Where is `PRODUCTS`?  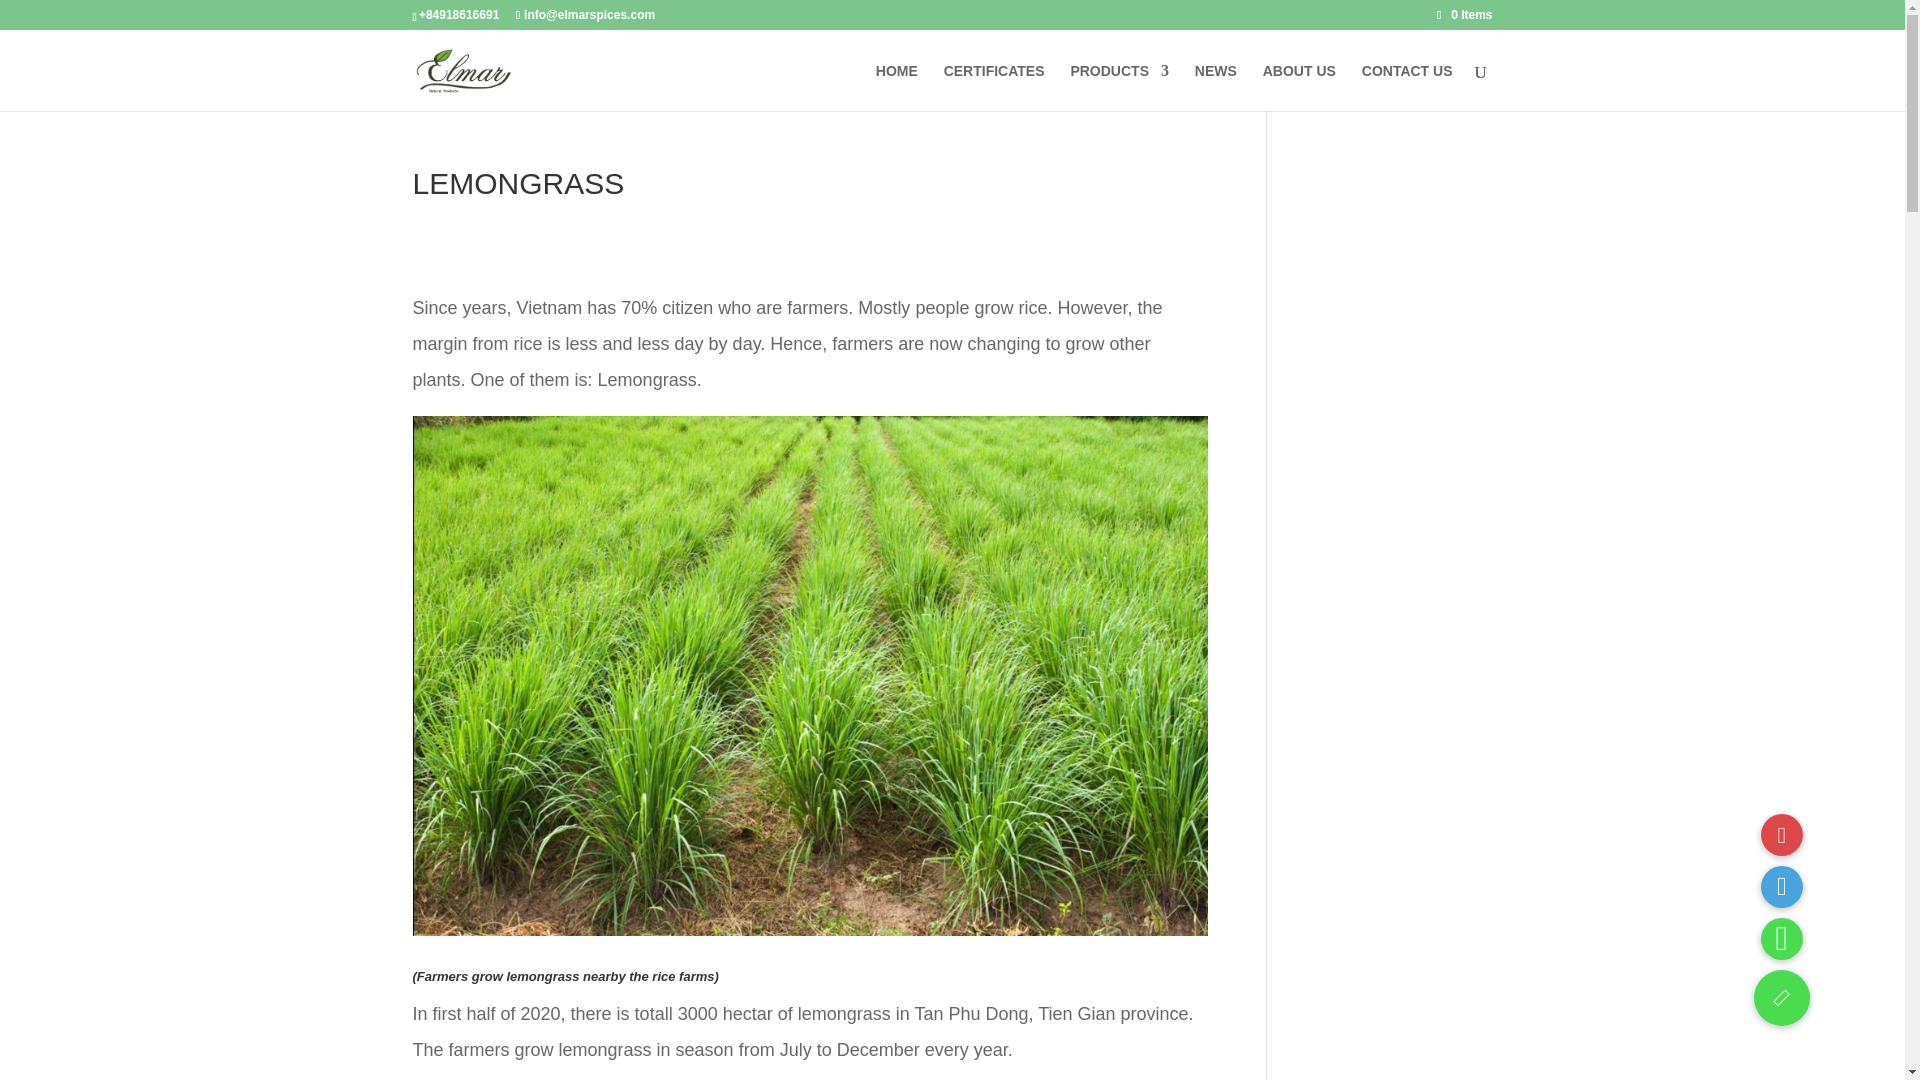
PRODUCTS is located at coordinates (1119, 87).